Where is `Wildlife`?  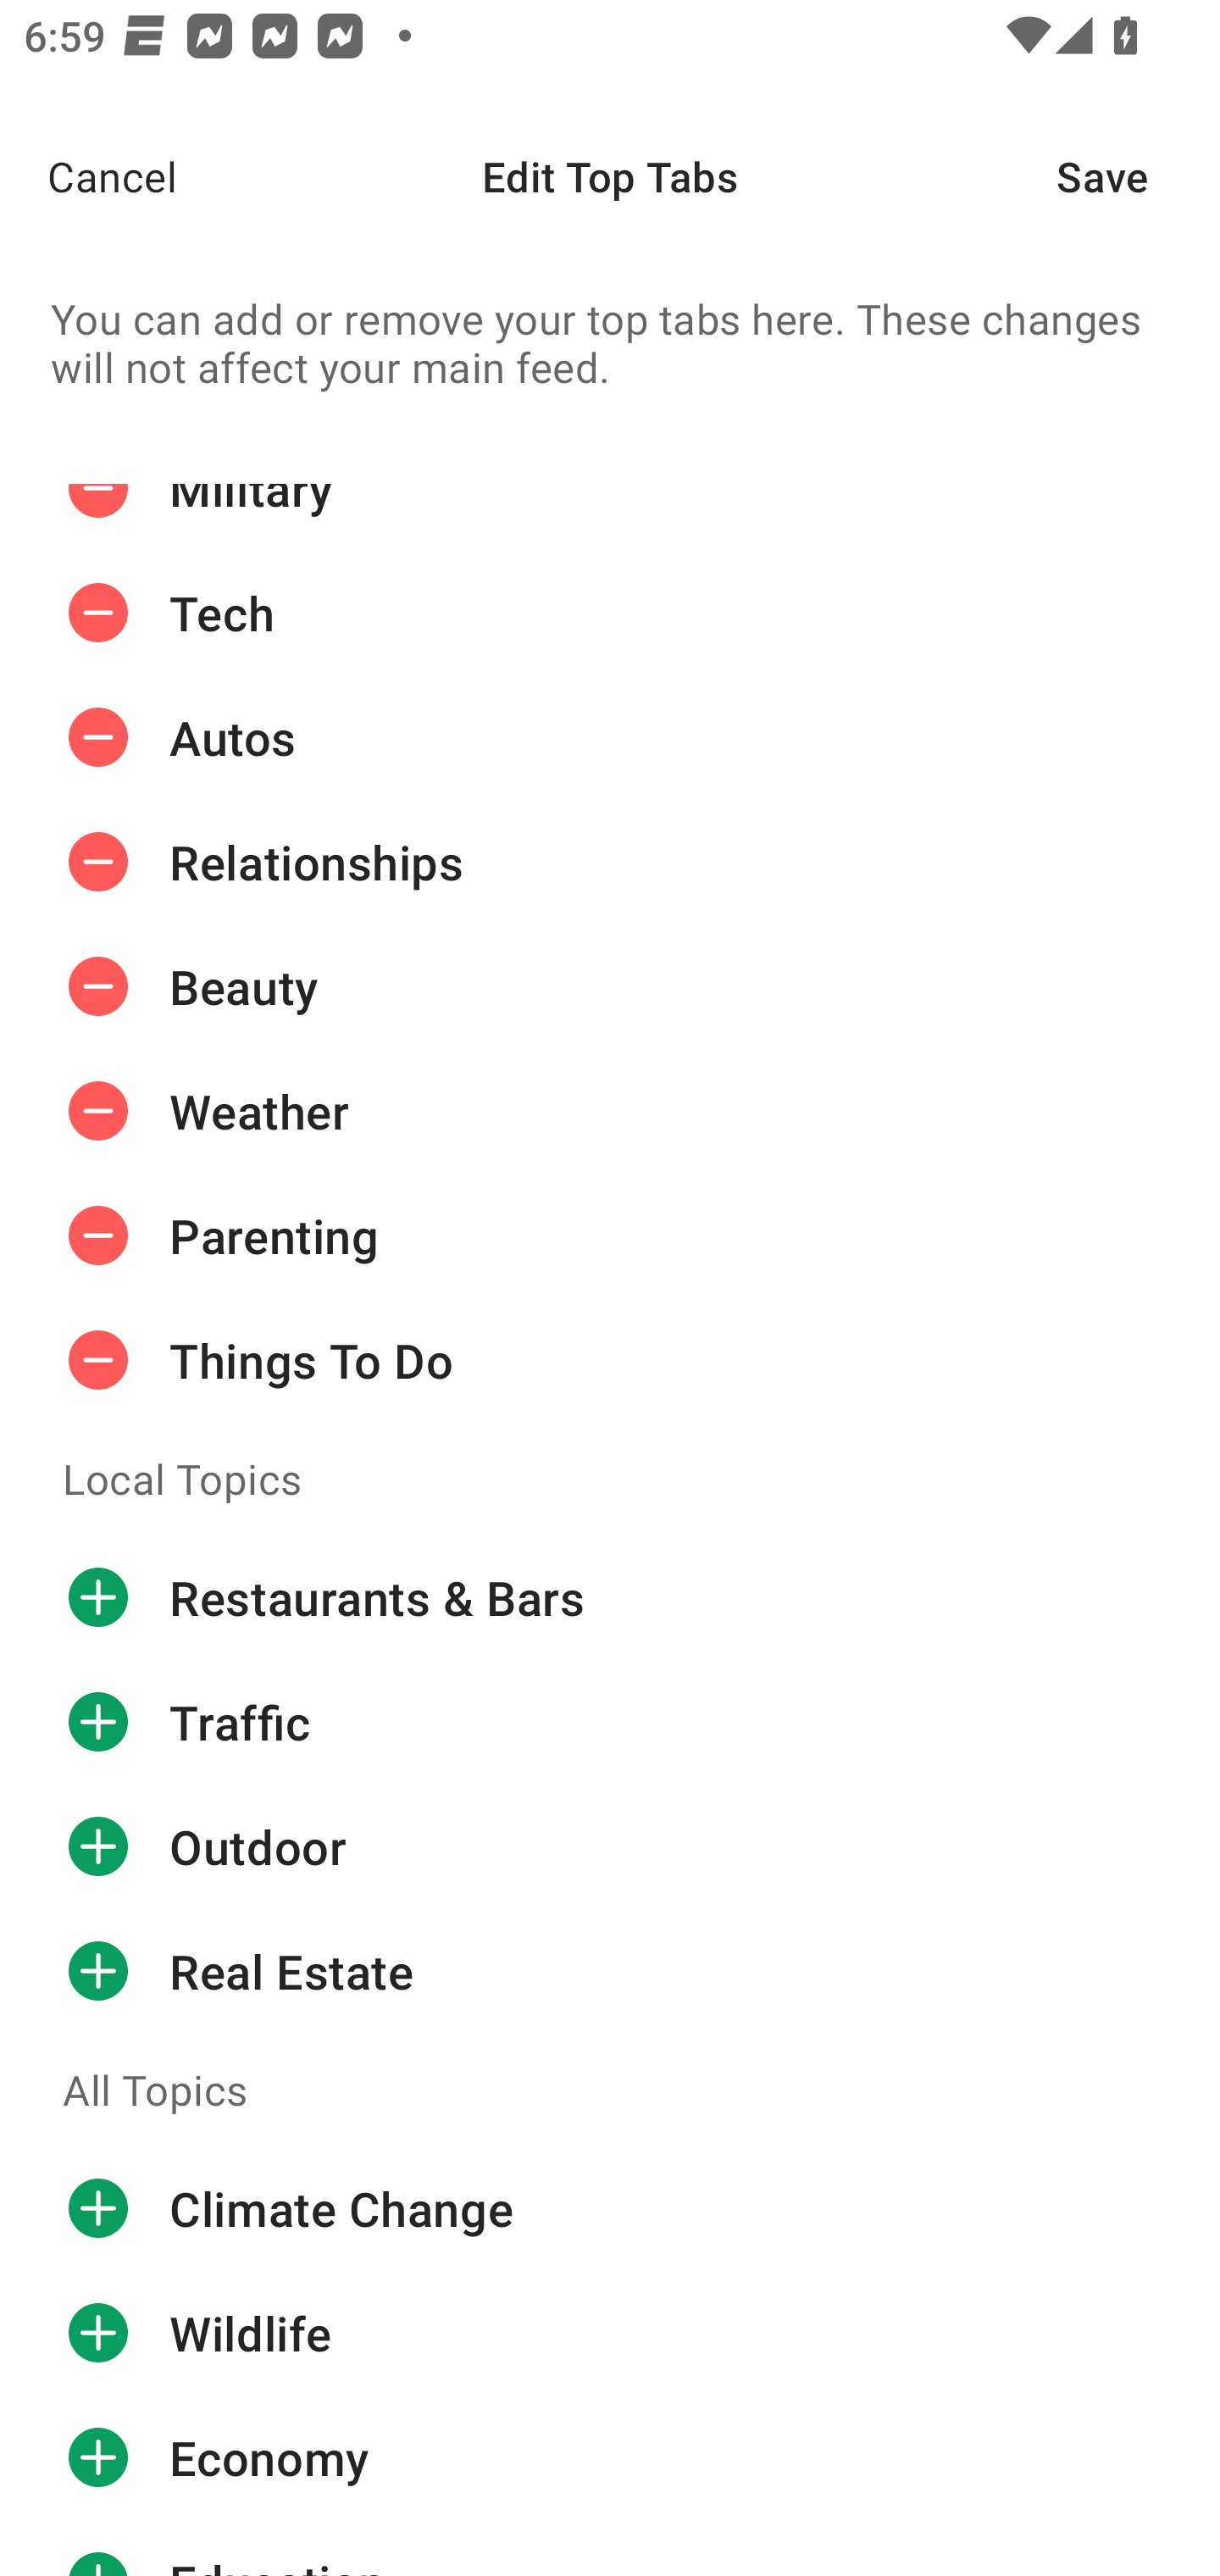
Wildlife is located at coordinates (610, 2334).